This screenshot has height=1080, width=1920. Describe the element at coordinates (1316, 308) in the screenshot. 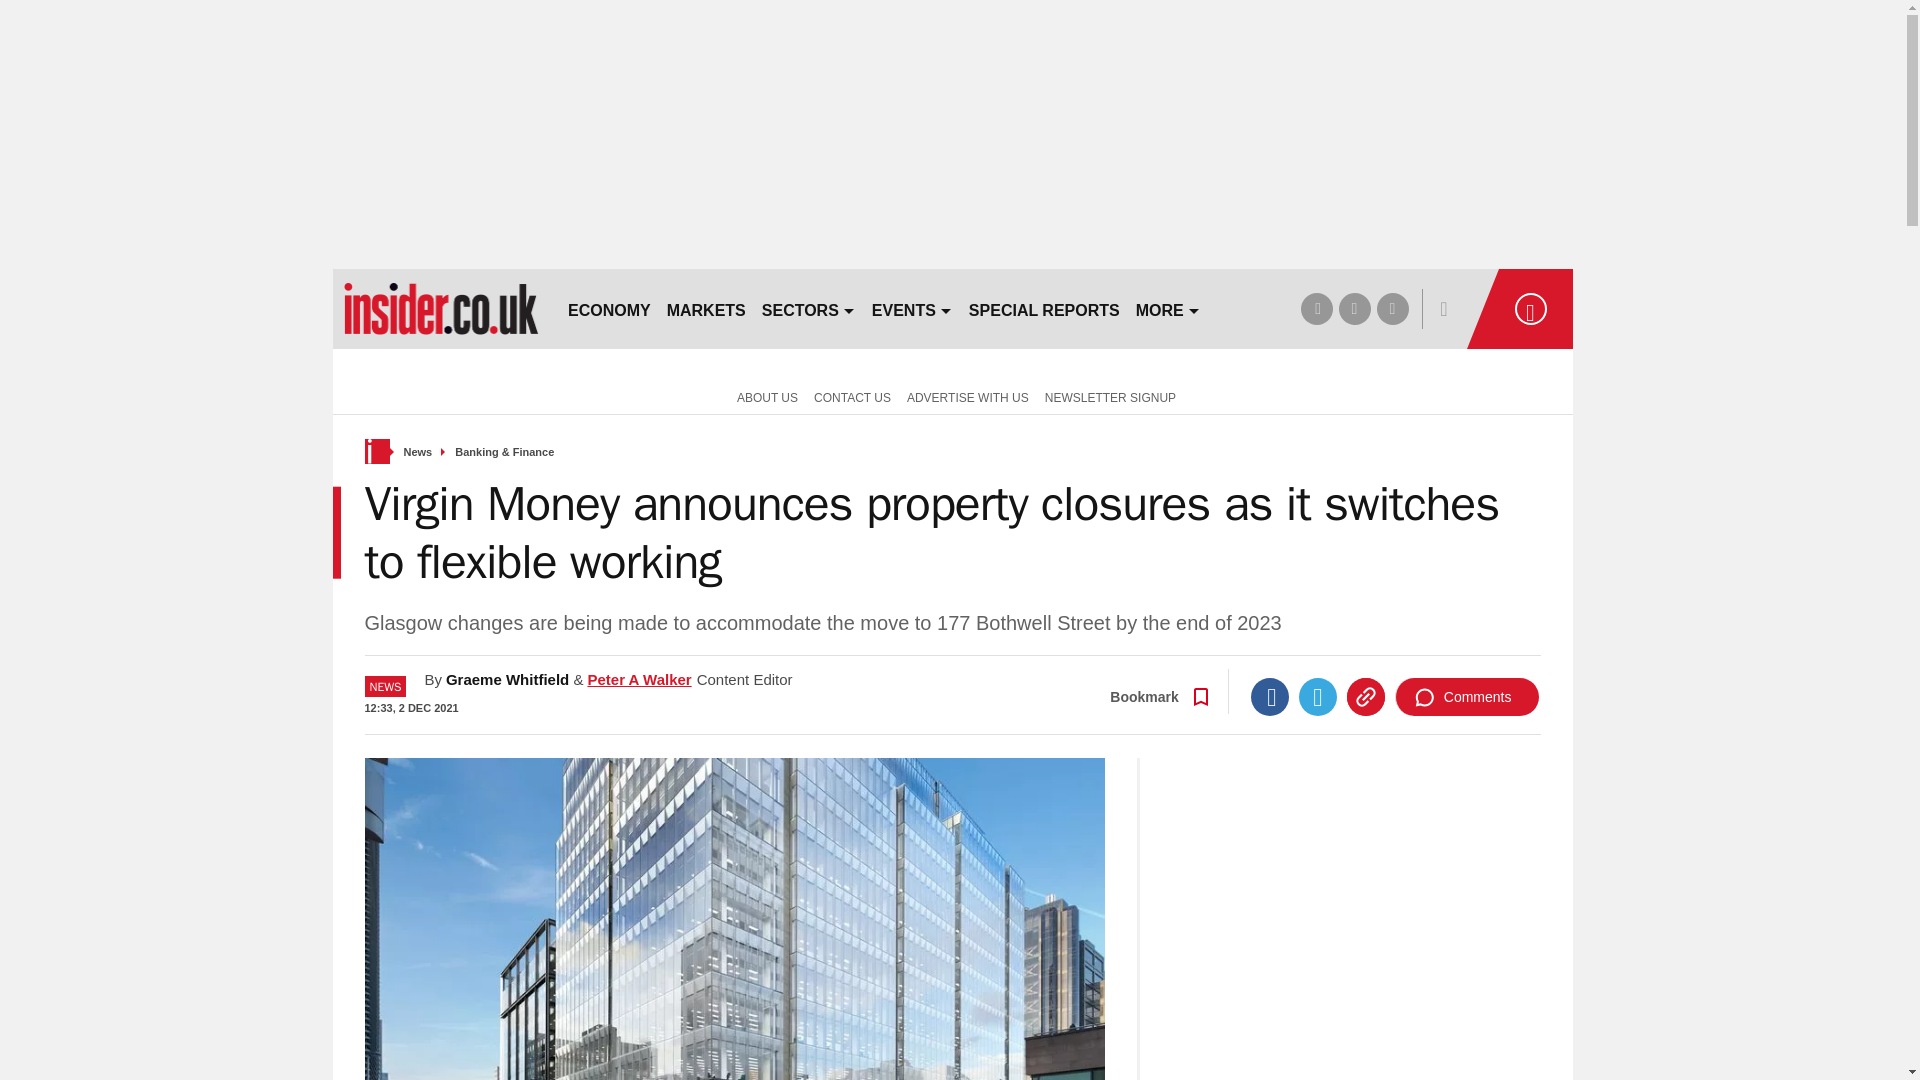

I see `facebook` at that location.